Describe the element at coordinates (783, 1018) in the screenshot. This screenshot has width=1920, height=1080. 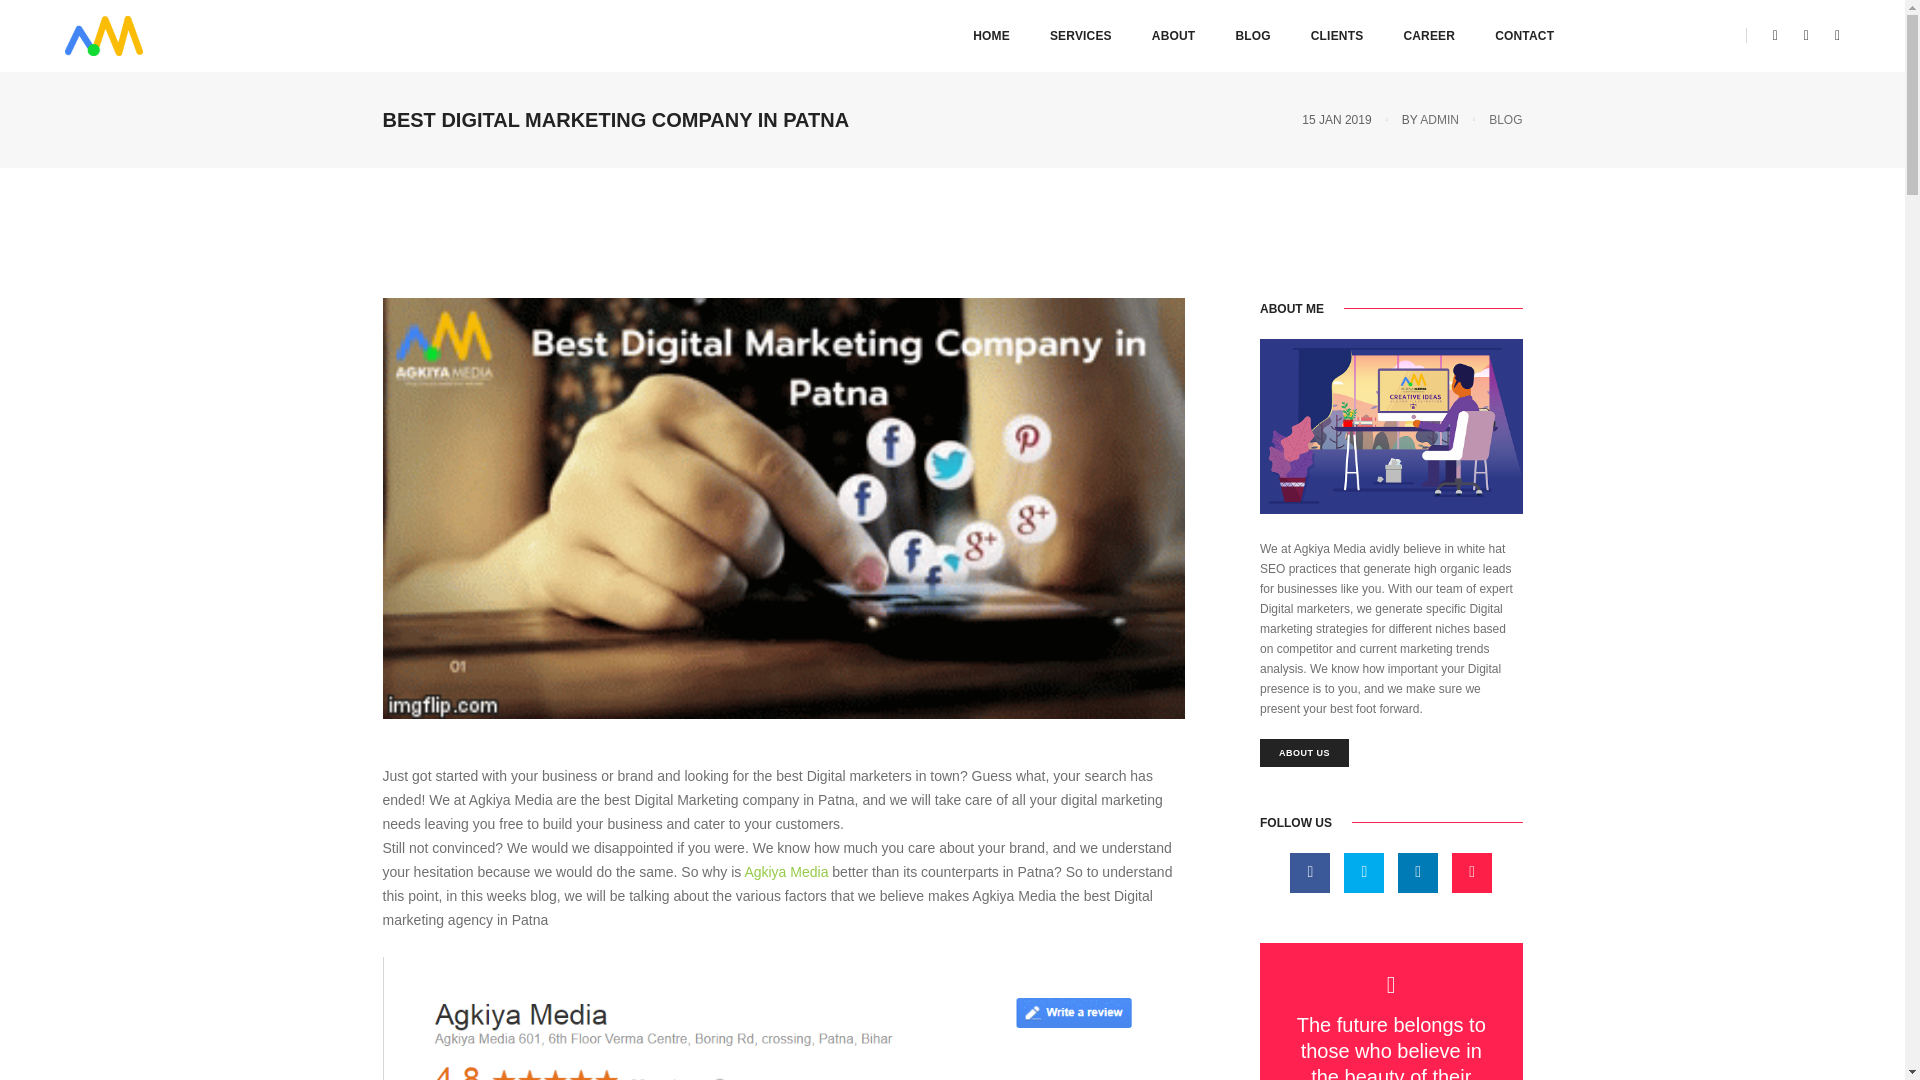
I see `Our Clients Say About Our Digital Works` at that location.